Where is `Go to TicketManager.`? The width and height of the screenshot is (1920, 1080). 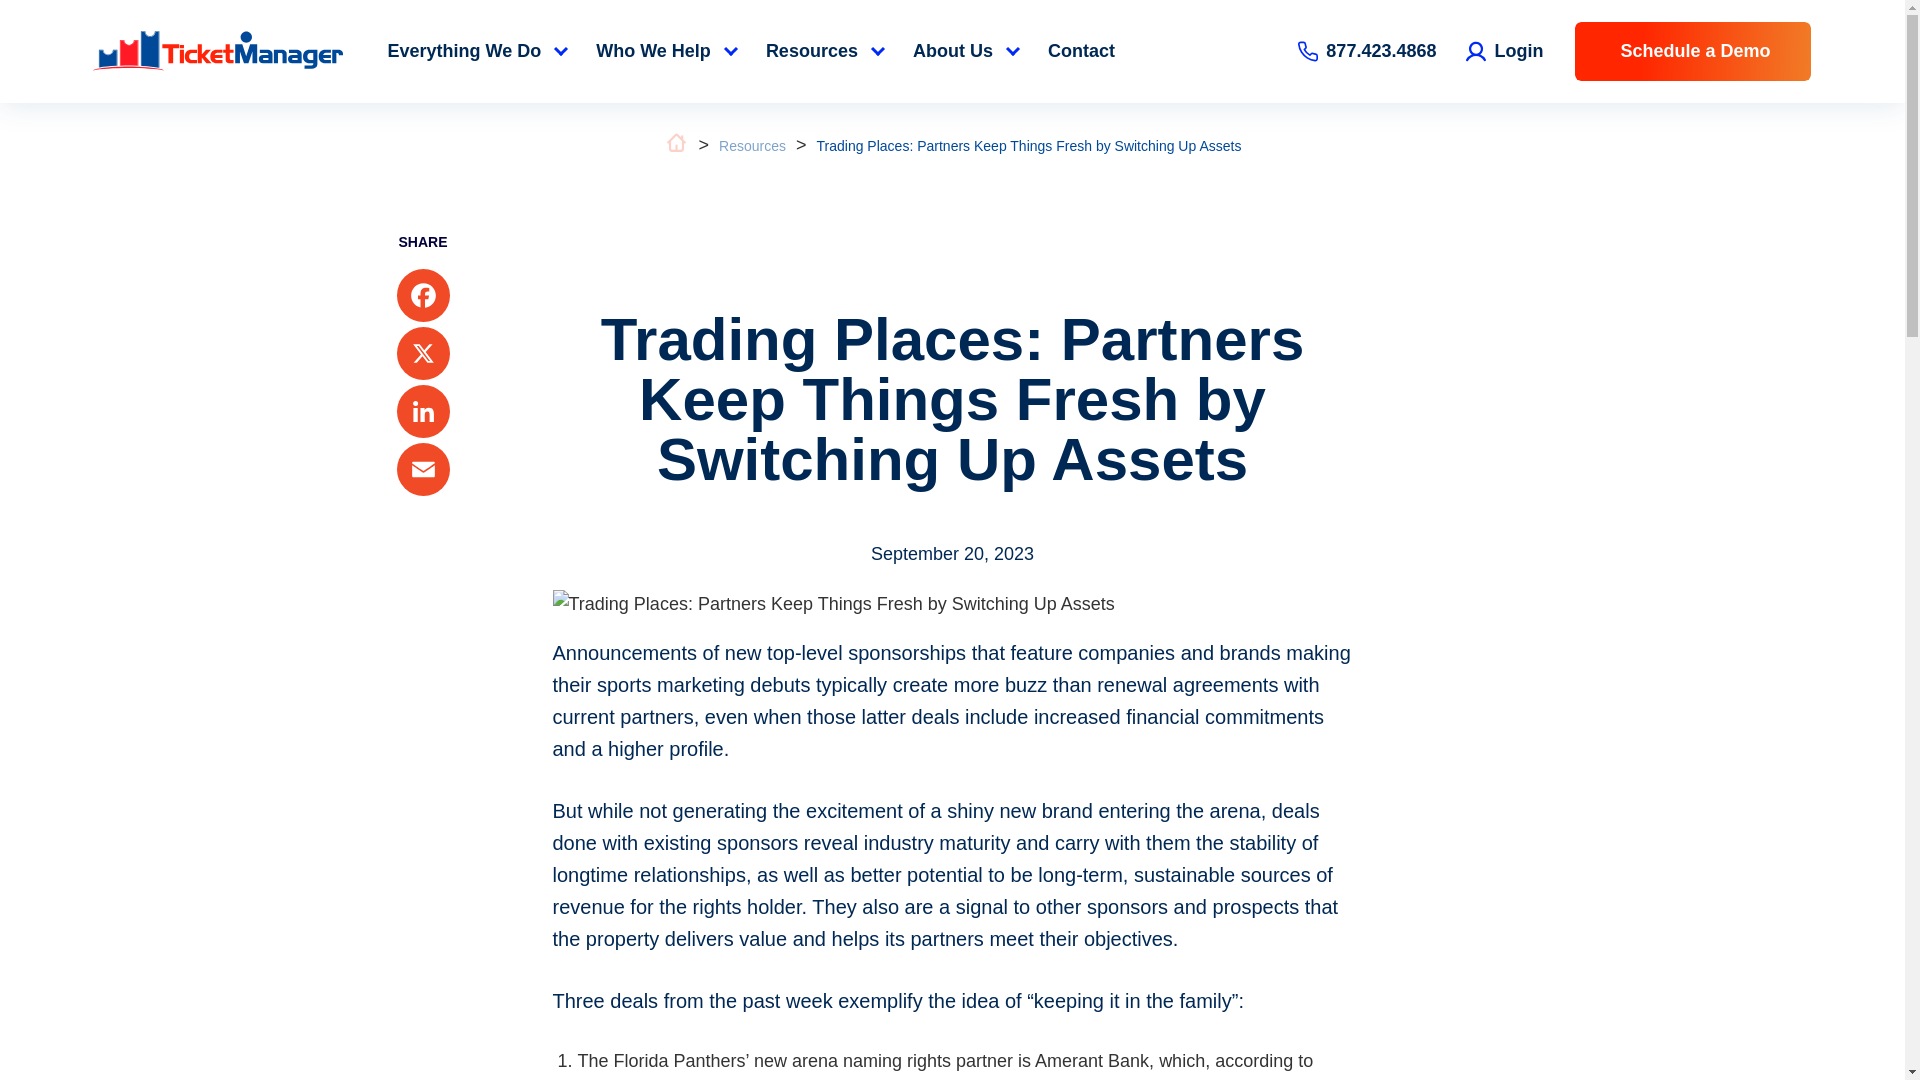 Go to TicketManager. is located at coordinates (676, 149).